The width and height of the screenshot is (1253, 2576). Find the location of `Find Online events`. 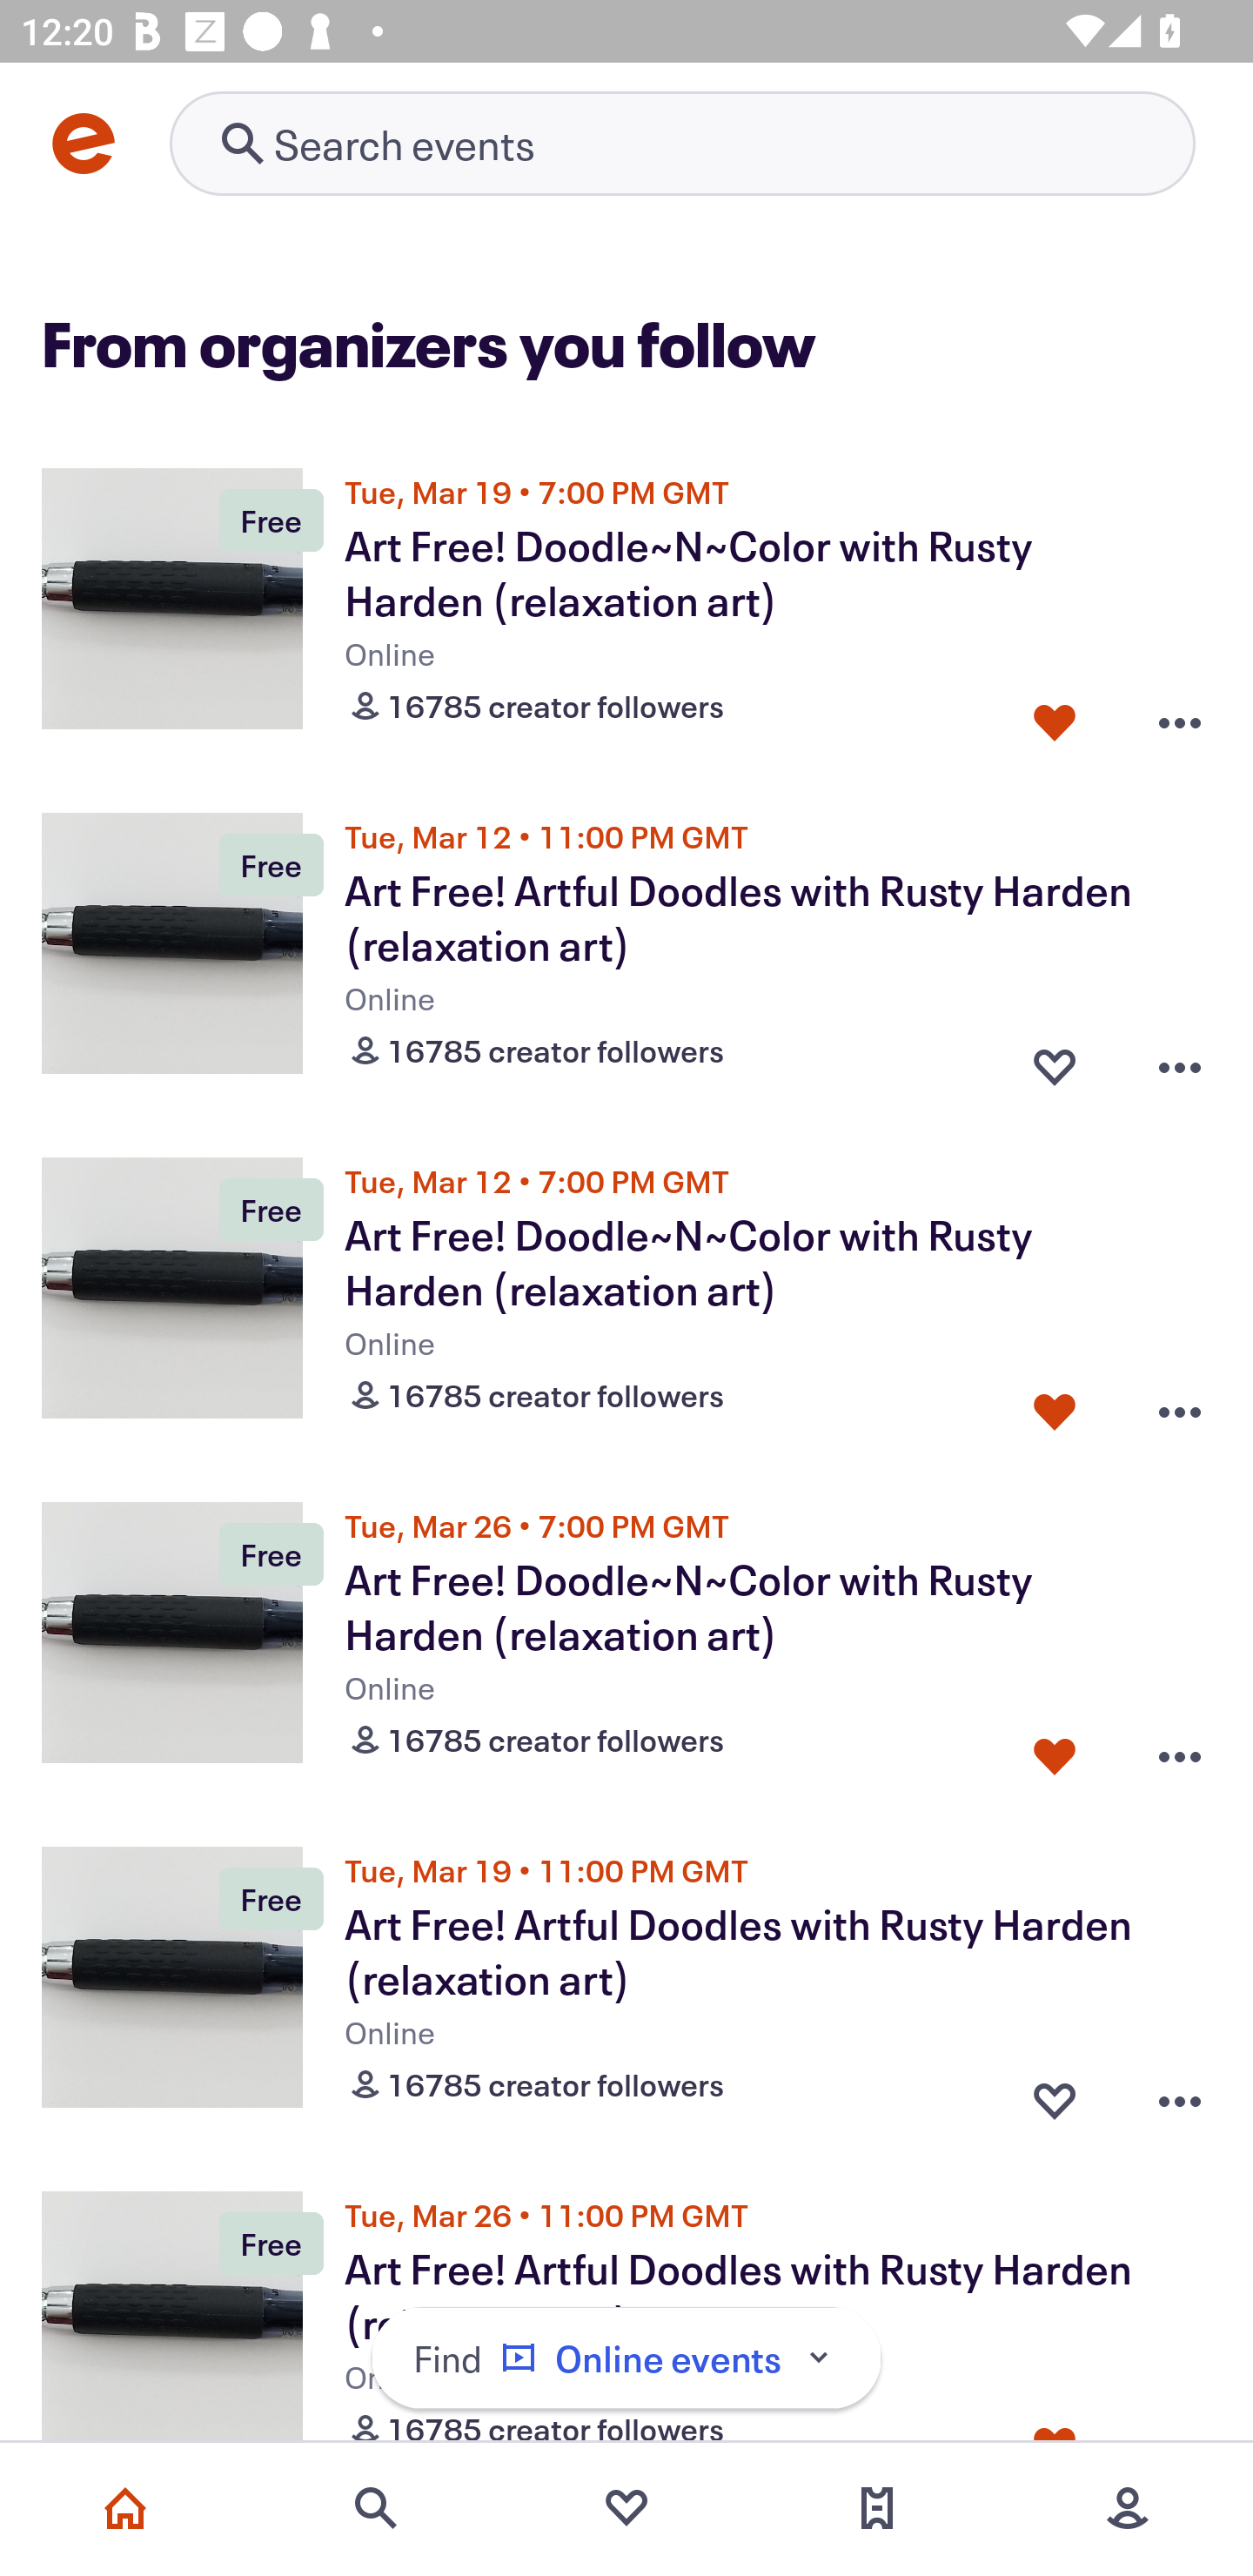

Find Online events is located at coordinates (626, 2358).